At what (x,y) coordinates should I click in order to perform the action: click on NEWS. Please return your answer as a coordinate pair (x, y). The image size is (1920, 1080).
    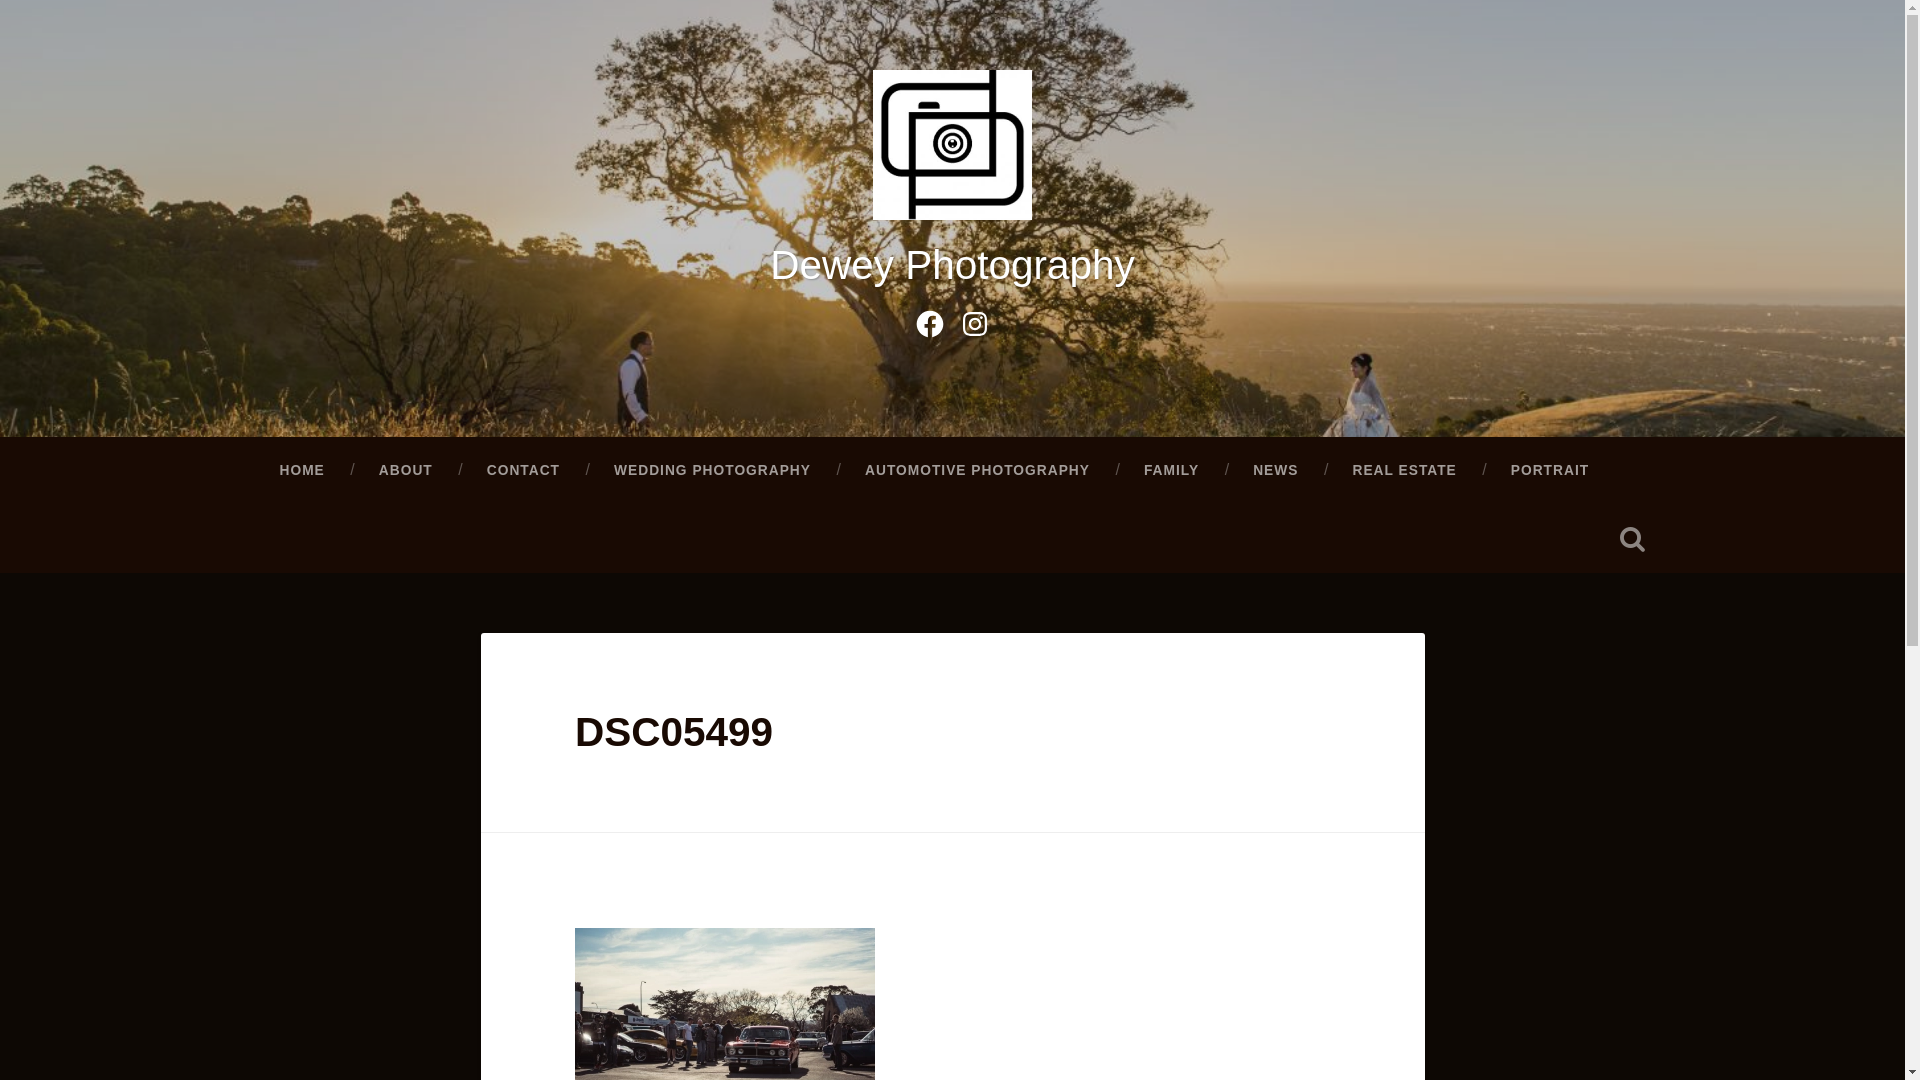
    Looking at the image, I should click on (1276, 471).